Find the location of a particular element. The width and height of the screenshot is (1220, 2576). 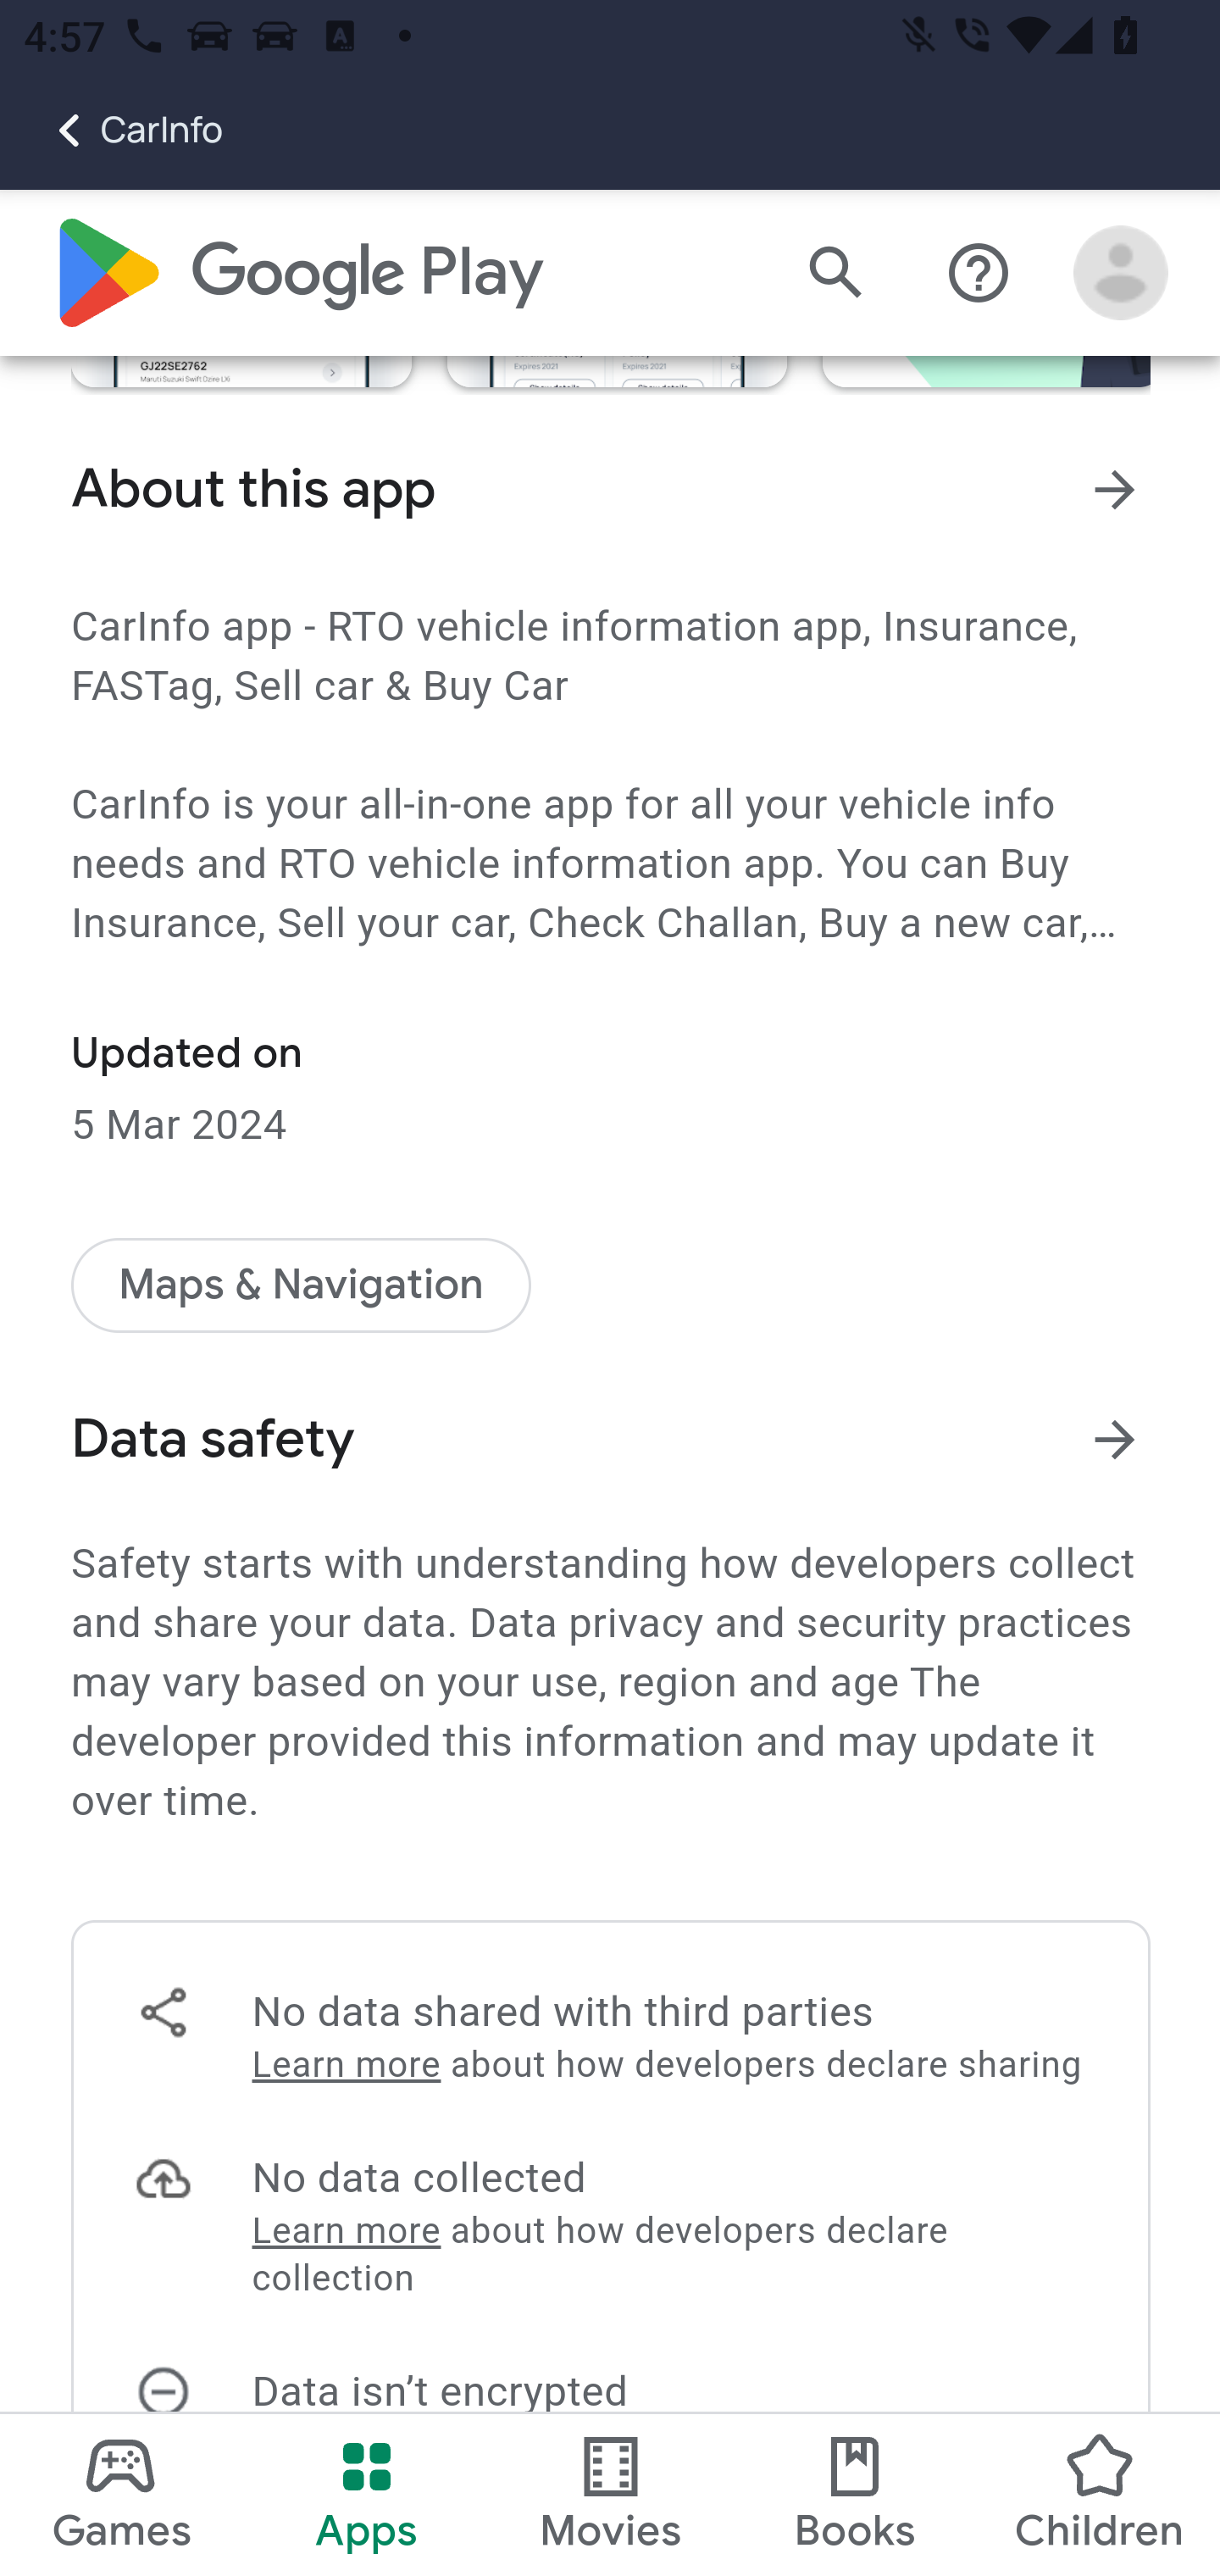

Google Play logo is located at coordinates (297, 274).